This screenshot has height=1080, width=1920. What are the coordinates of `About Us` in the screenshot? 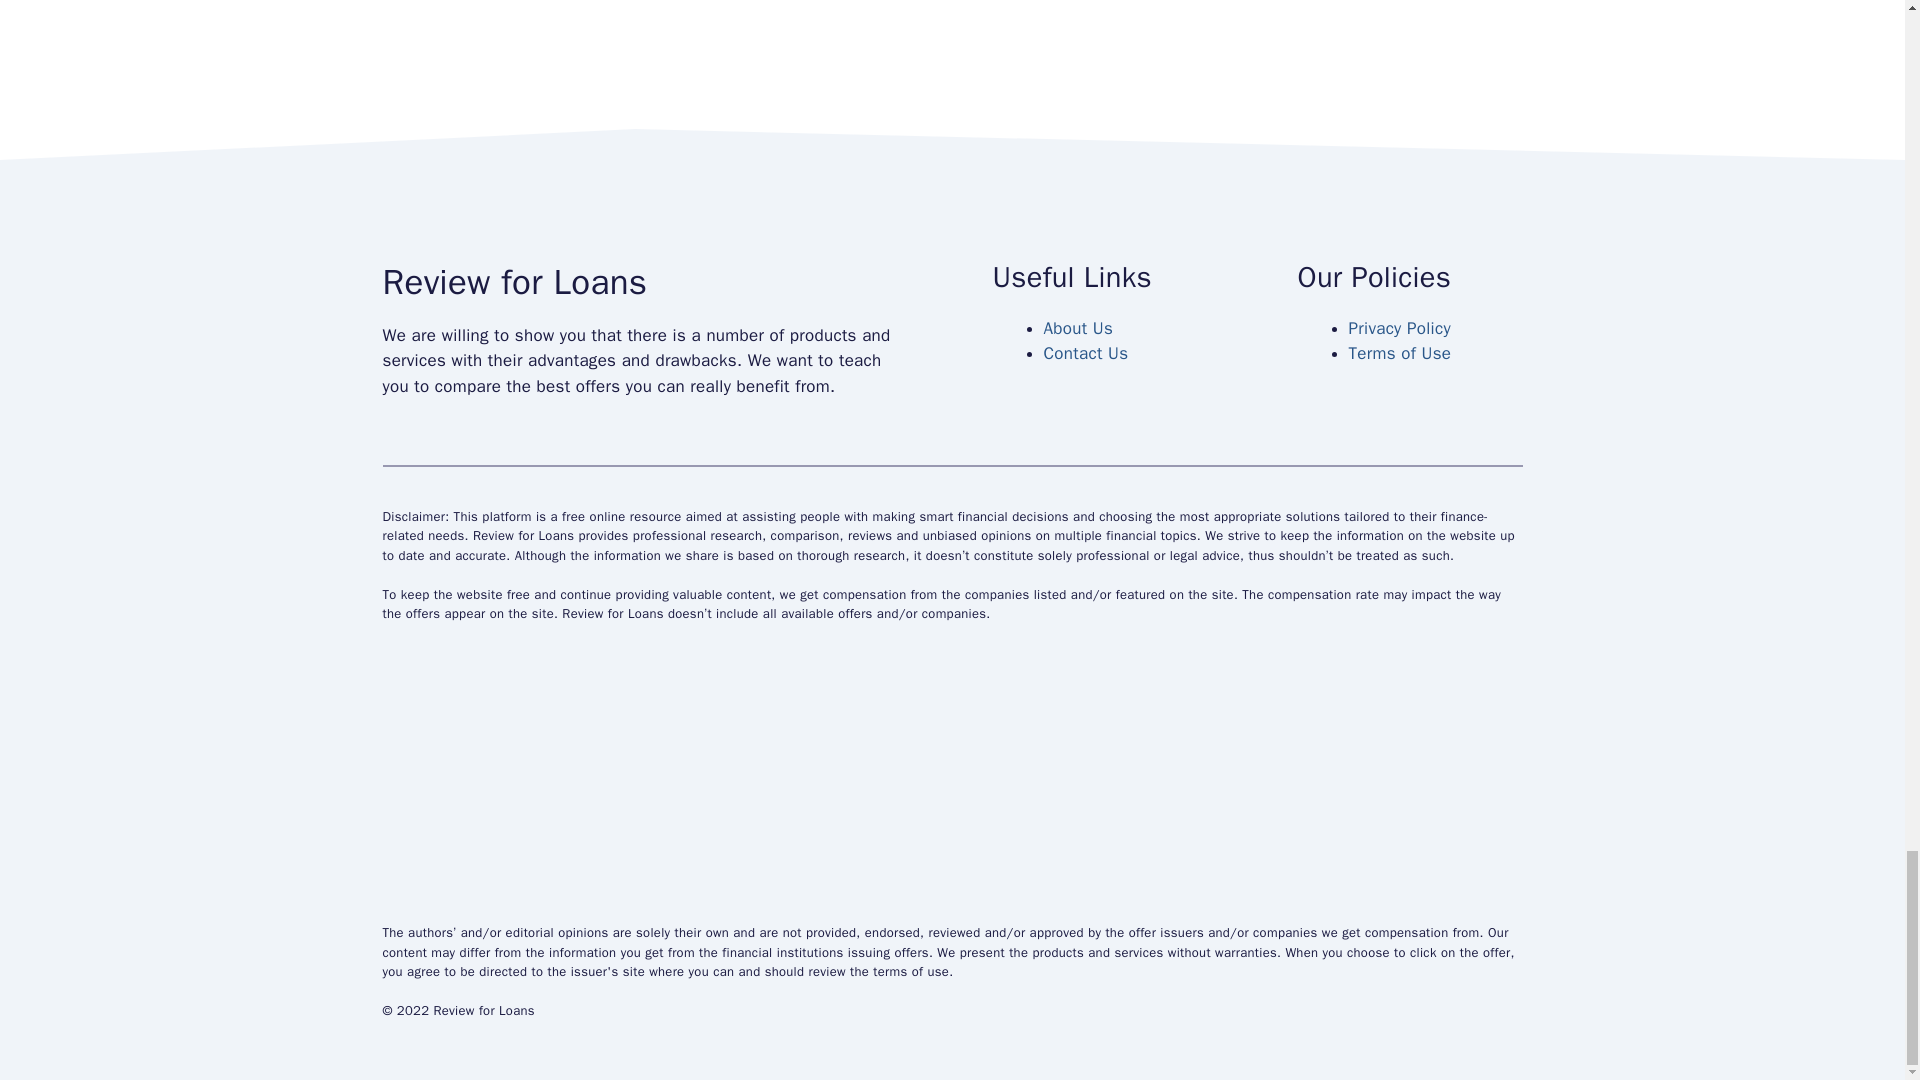 It's located at (1078, 328).